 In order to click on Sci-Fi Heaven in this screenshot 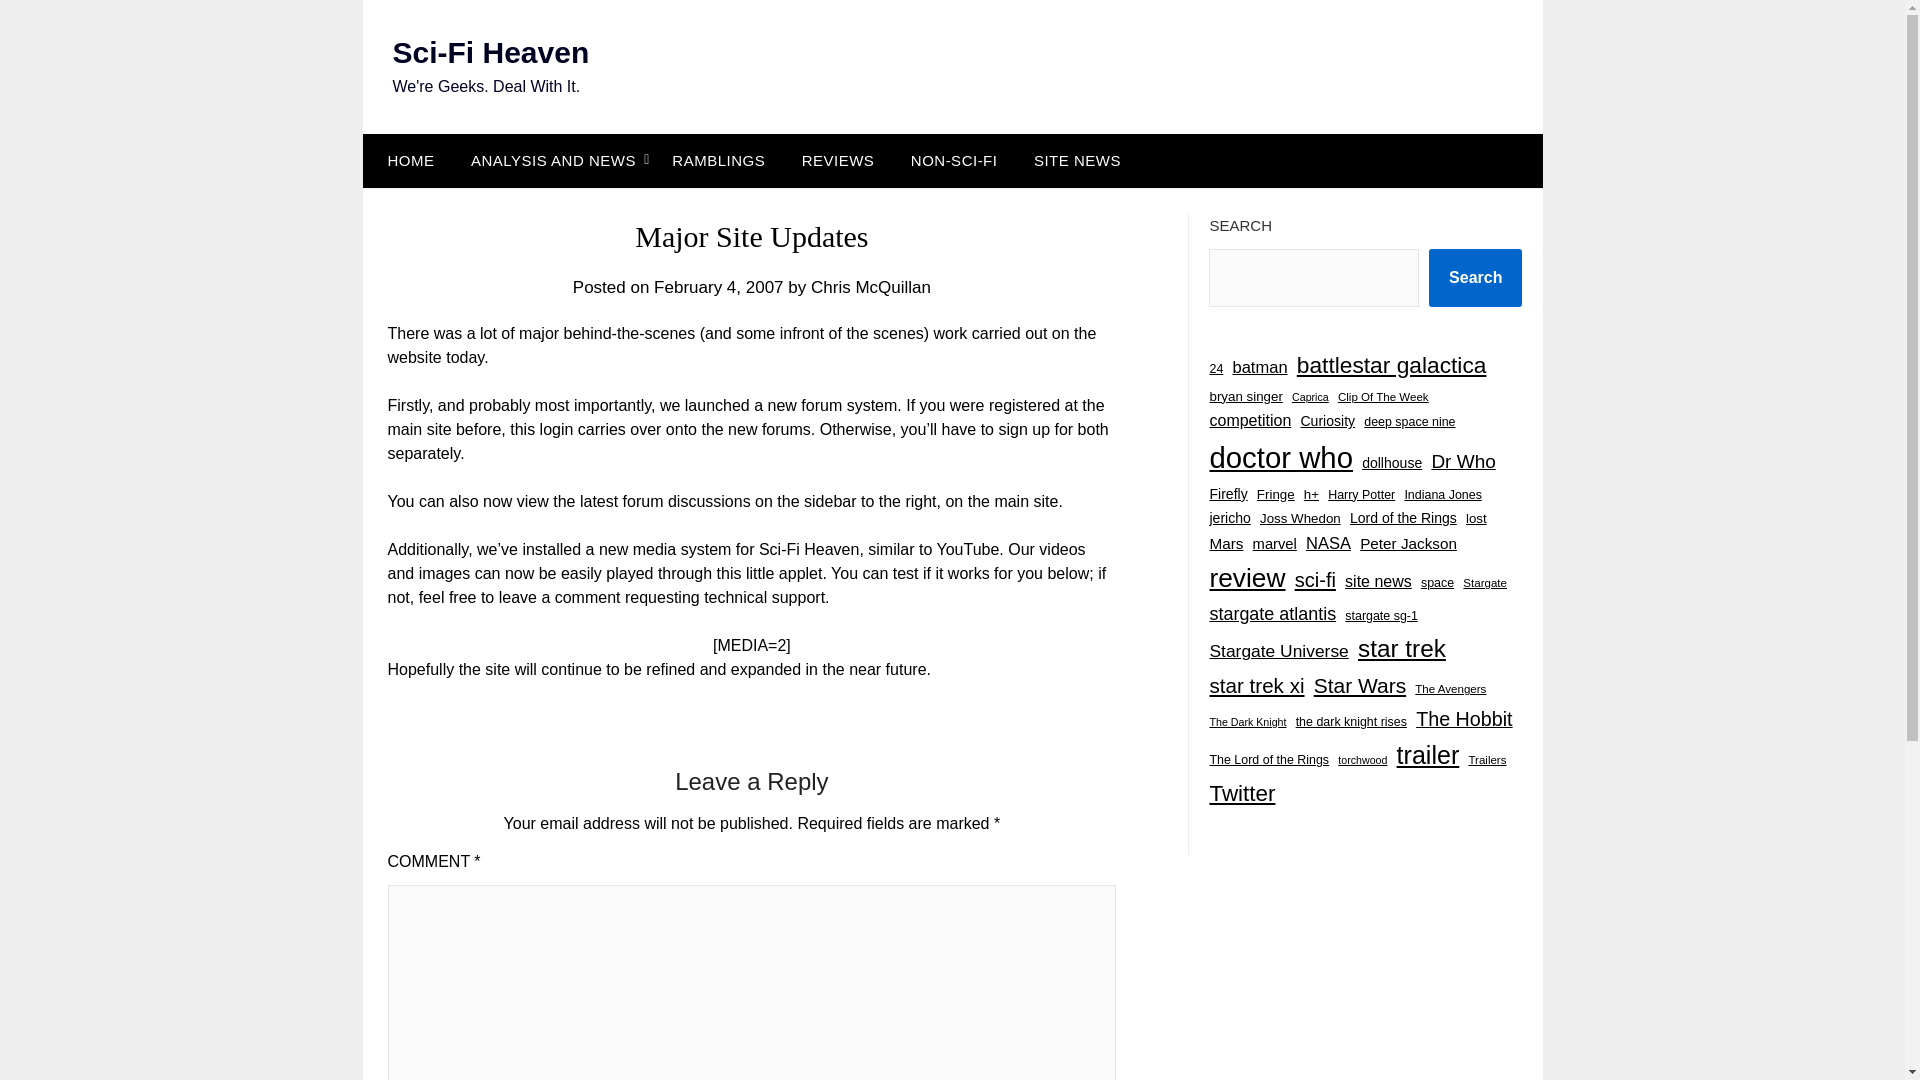, I will do `click(490, 52)`.